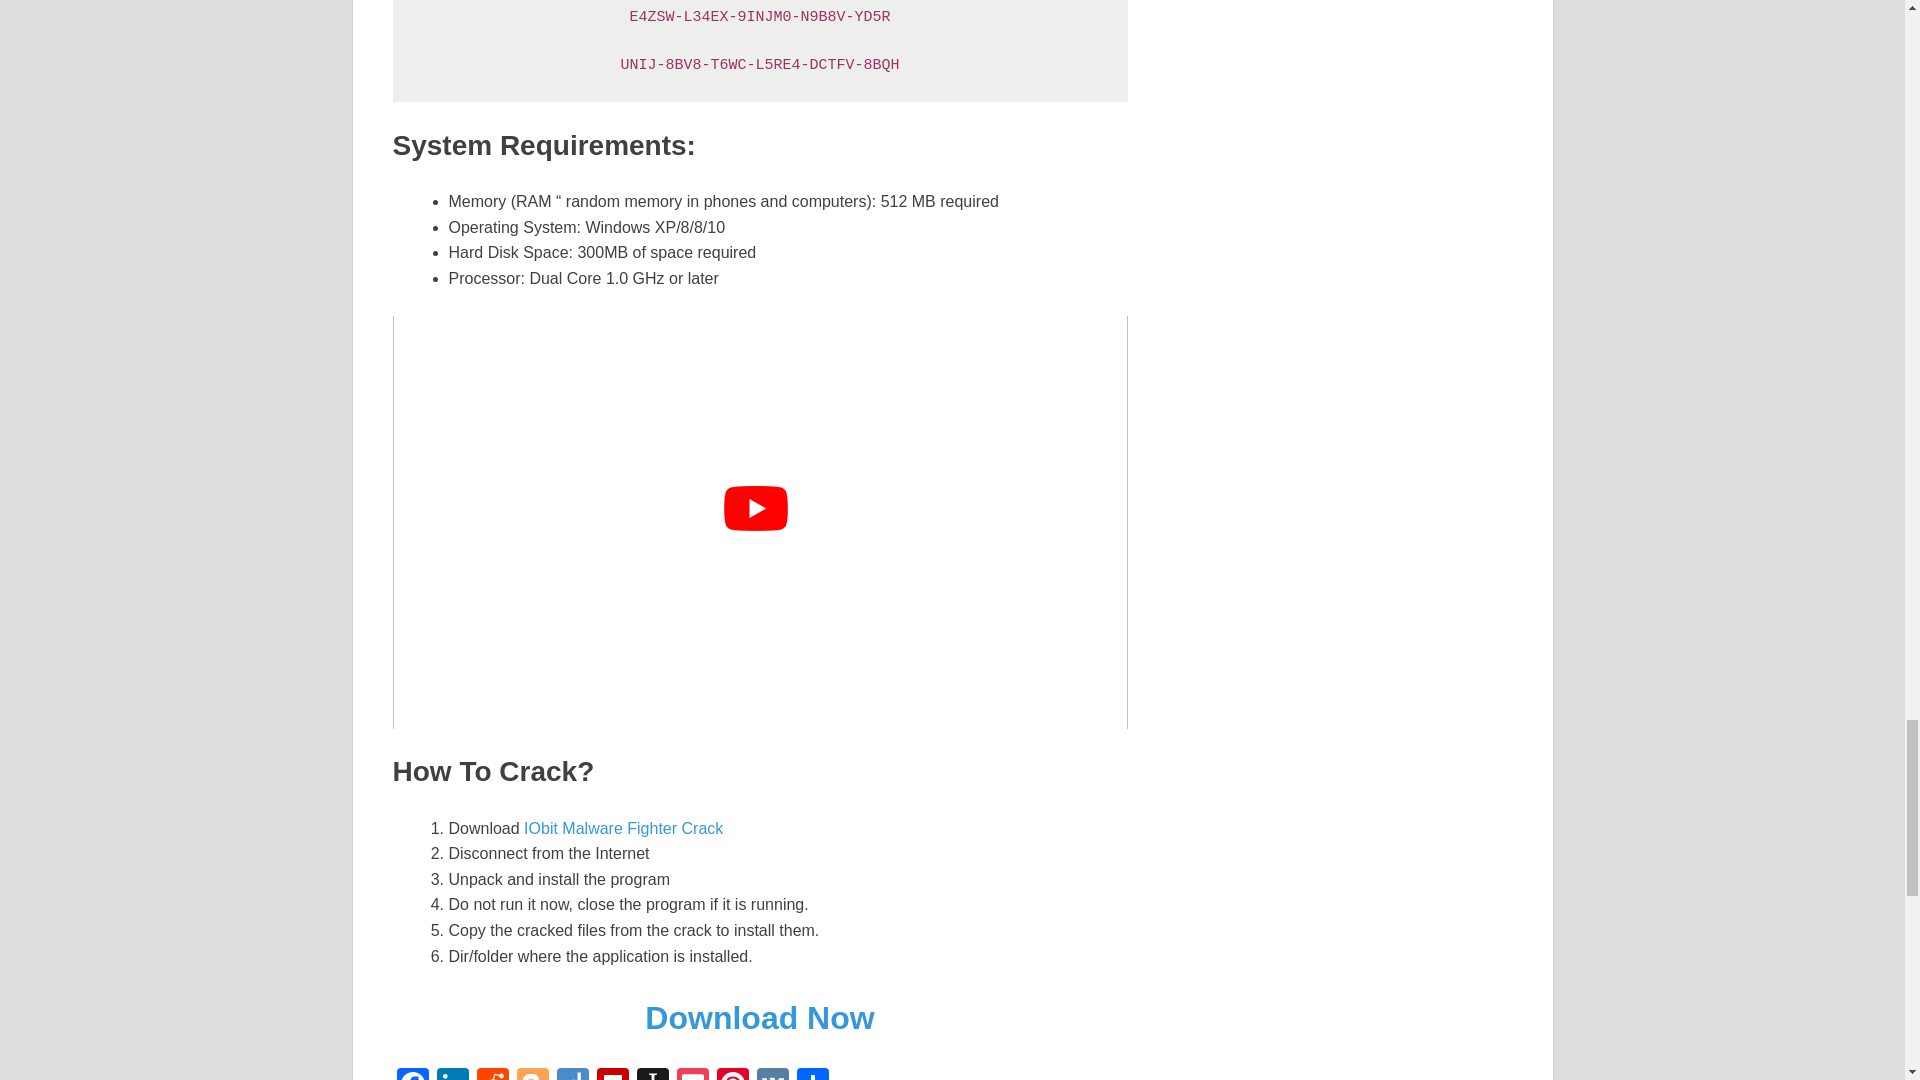 The width and height of the screenshot is (1920, 1080). Describe the element at coordinates (452, 1074) in the screenshot. I see `LinkedIn` at that location.